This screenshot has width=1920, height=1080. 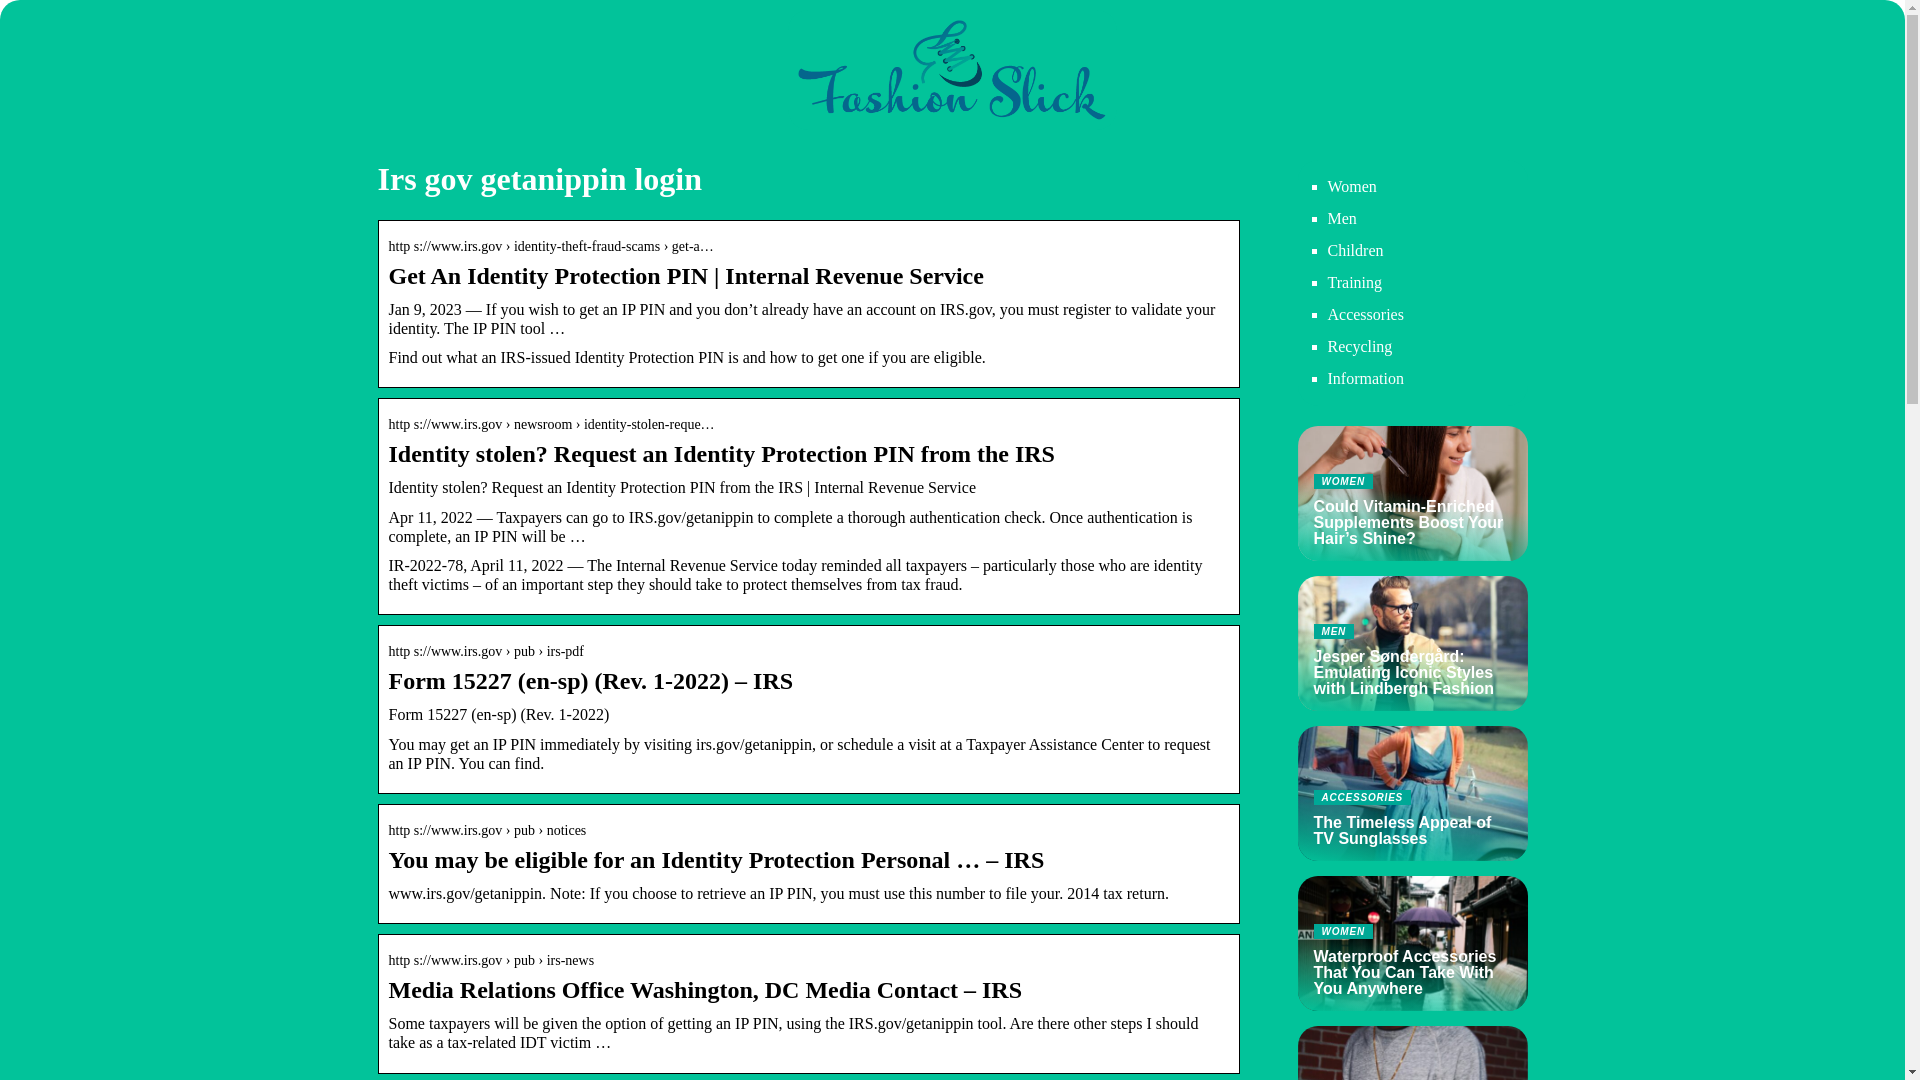 What do you see at coordinates (1355, 282) in the screenshot?
I see `Training` at bounding box center [1355, 282].